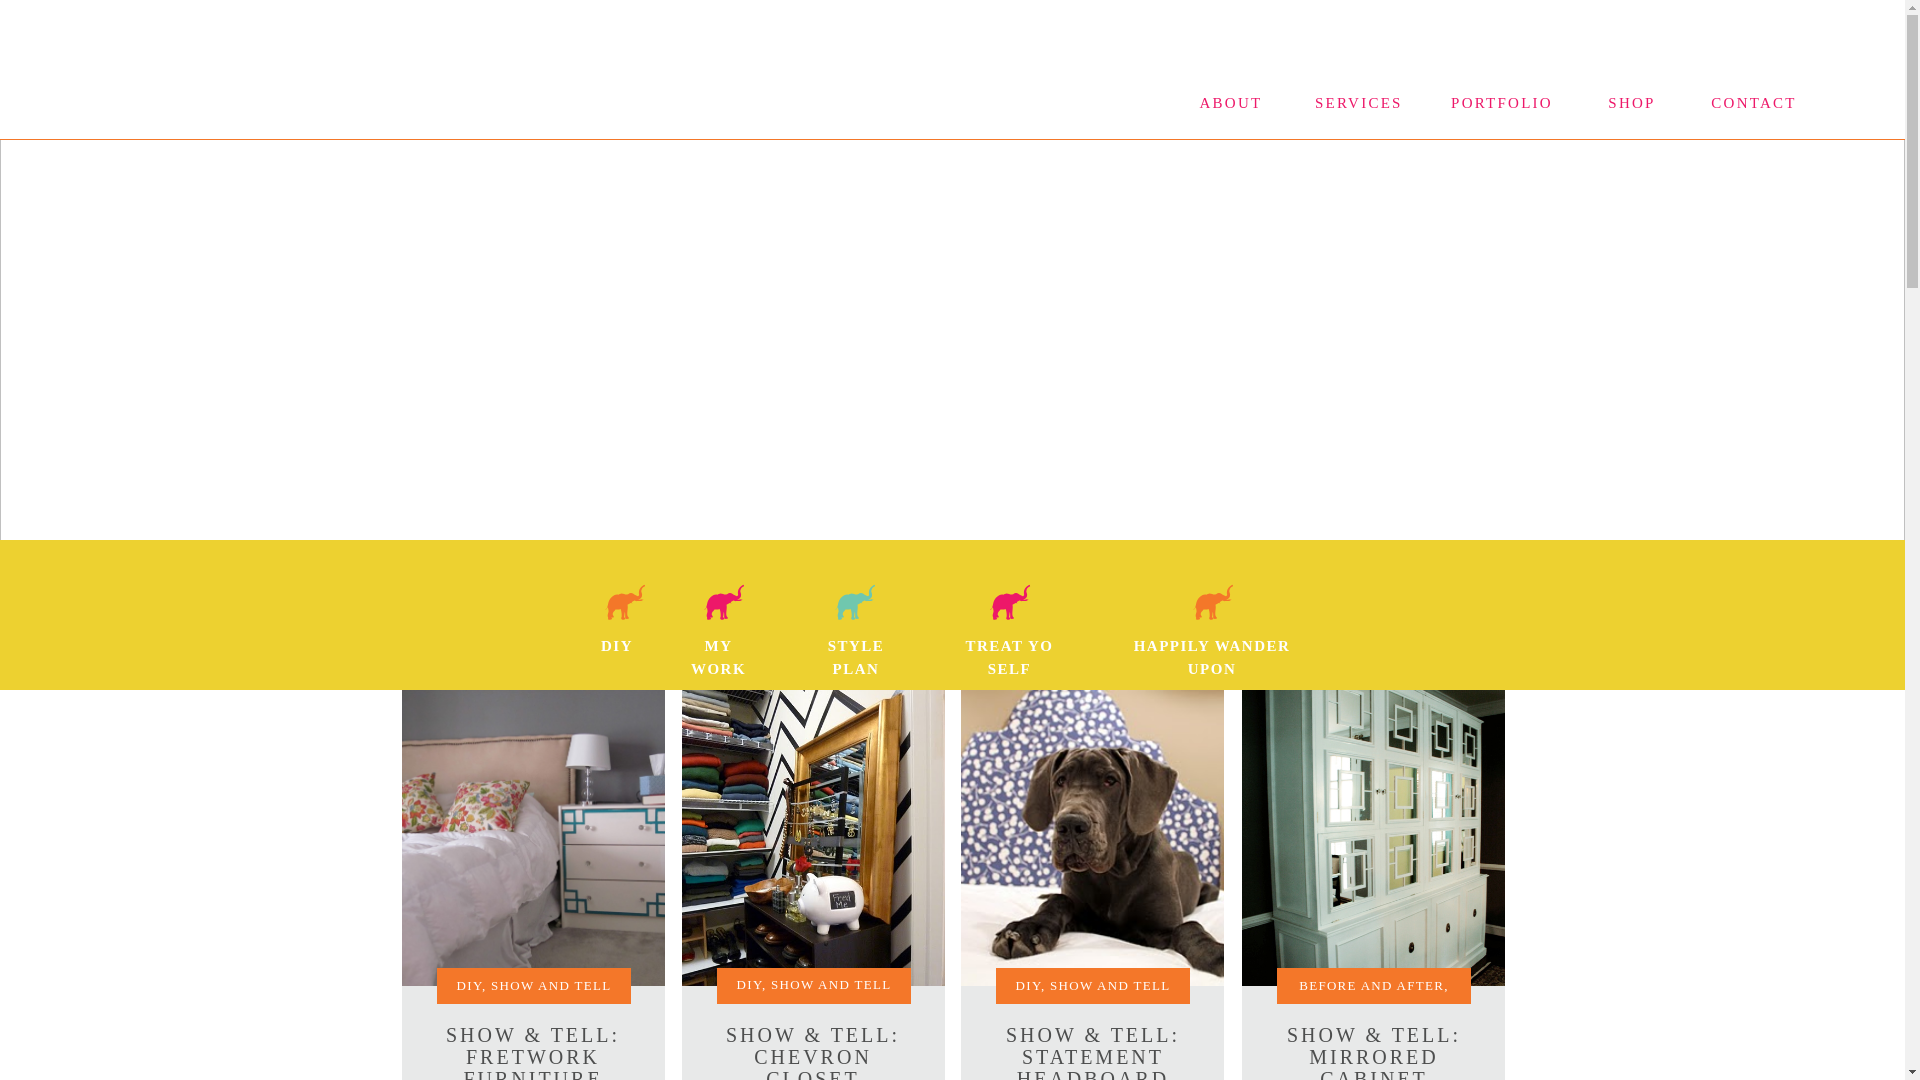  Describe the element at coordinates (1632, 104) in the screenshot. I see `SHOP` at that location.